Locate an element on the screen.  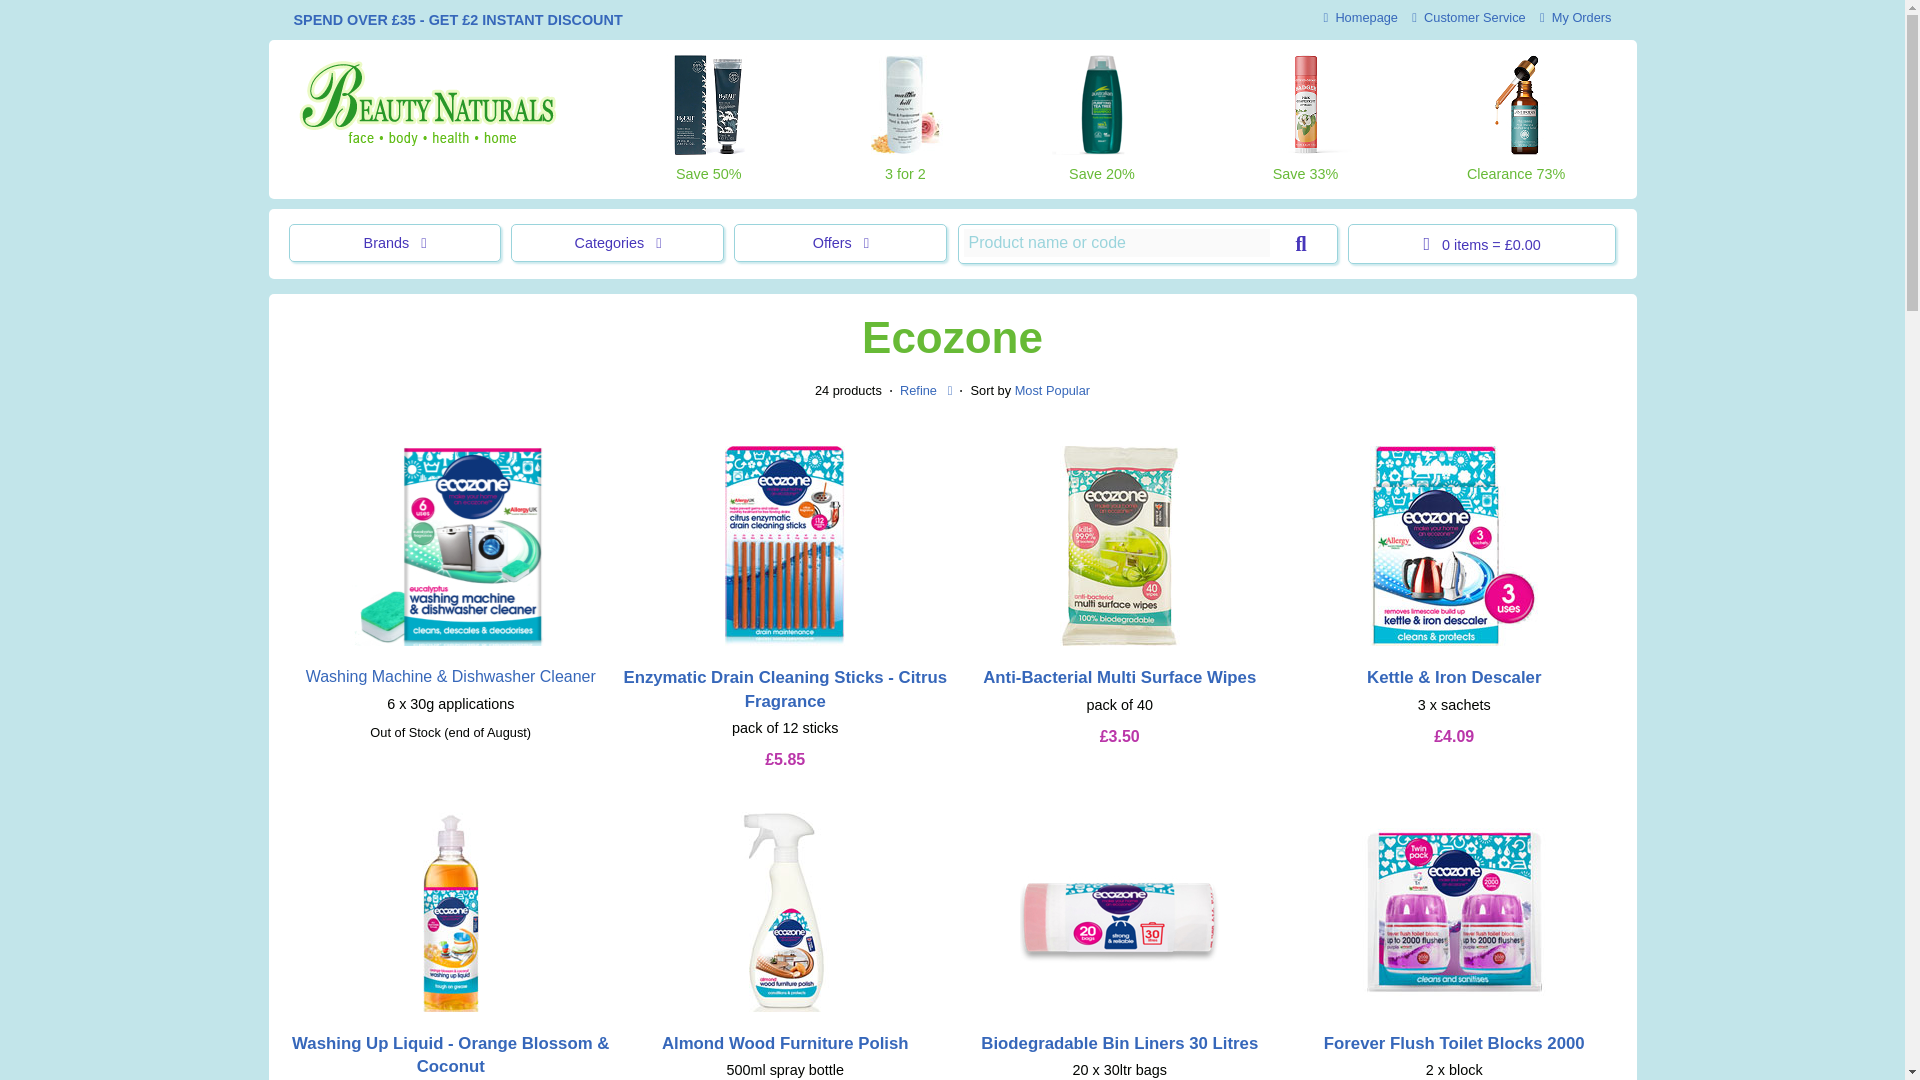
Offers    is located at coordinates (840, 242).